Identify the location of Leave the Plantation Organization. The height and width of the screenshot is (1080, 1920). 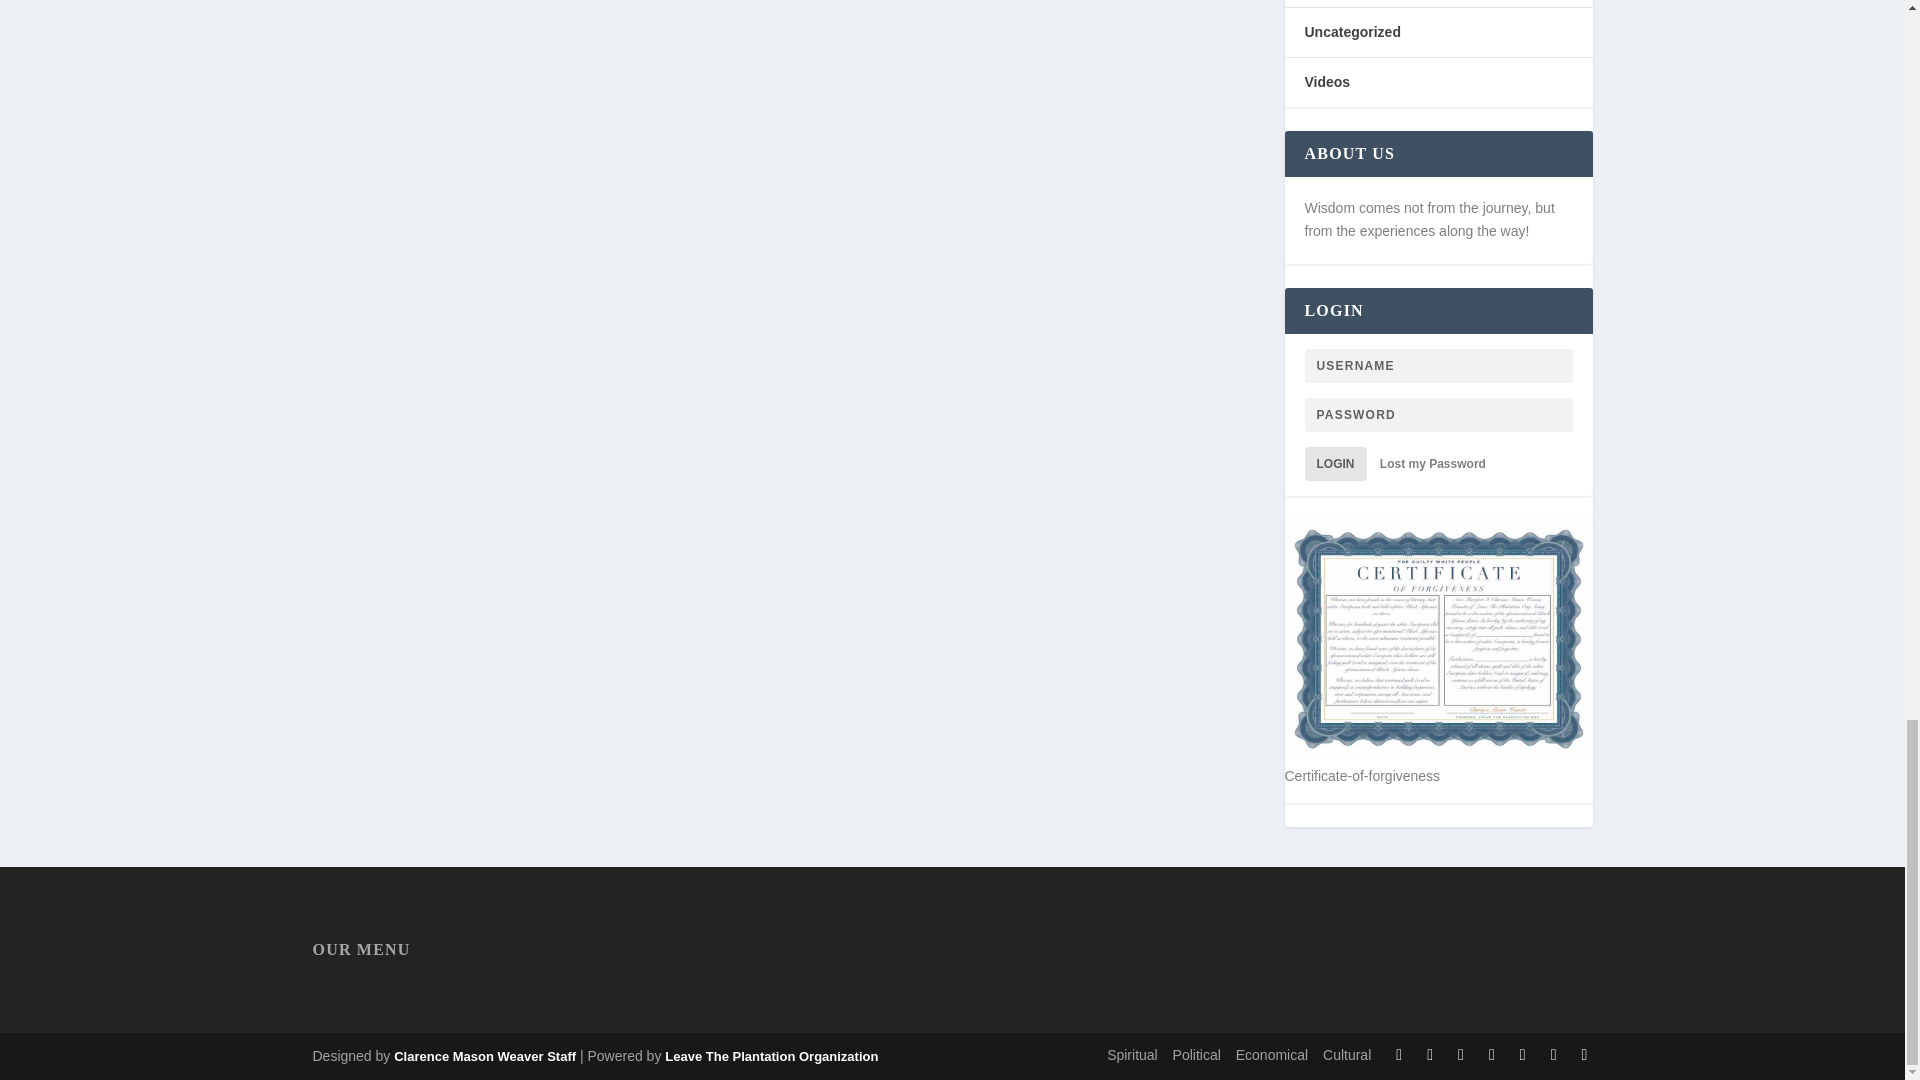
(484, 1056).